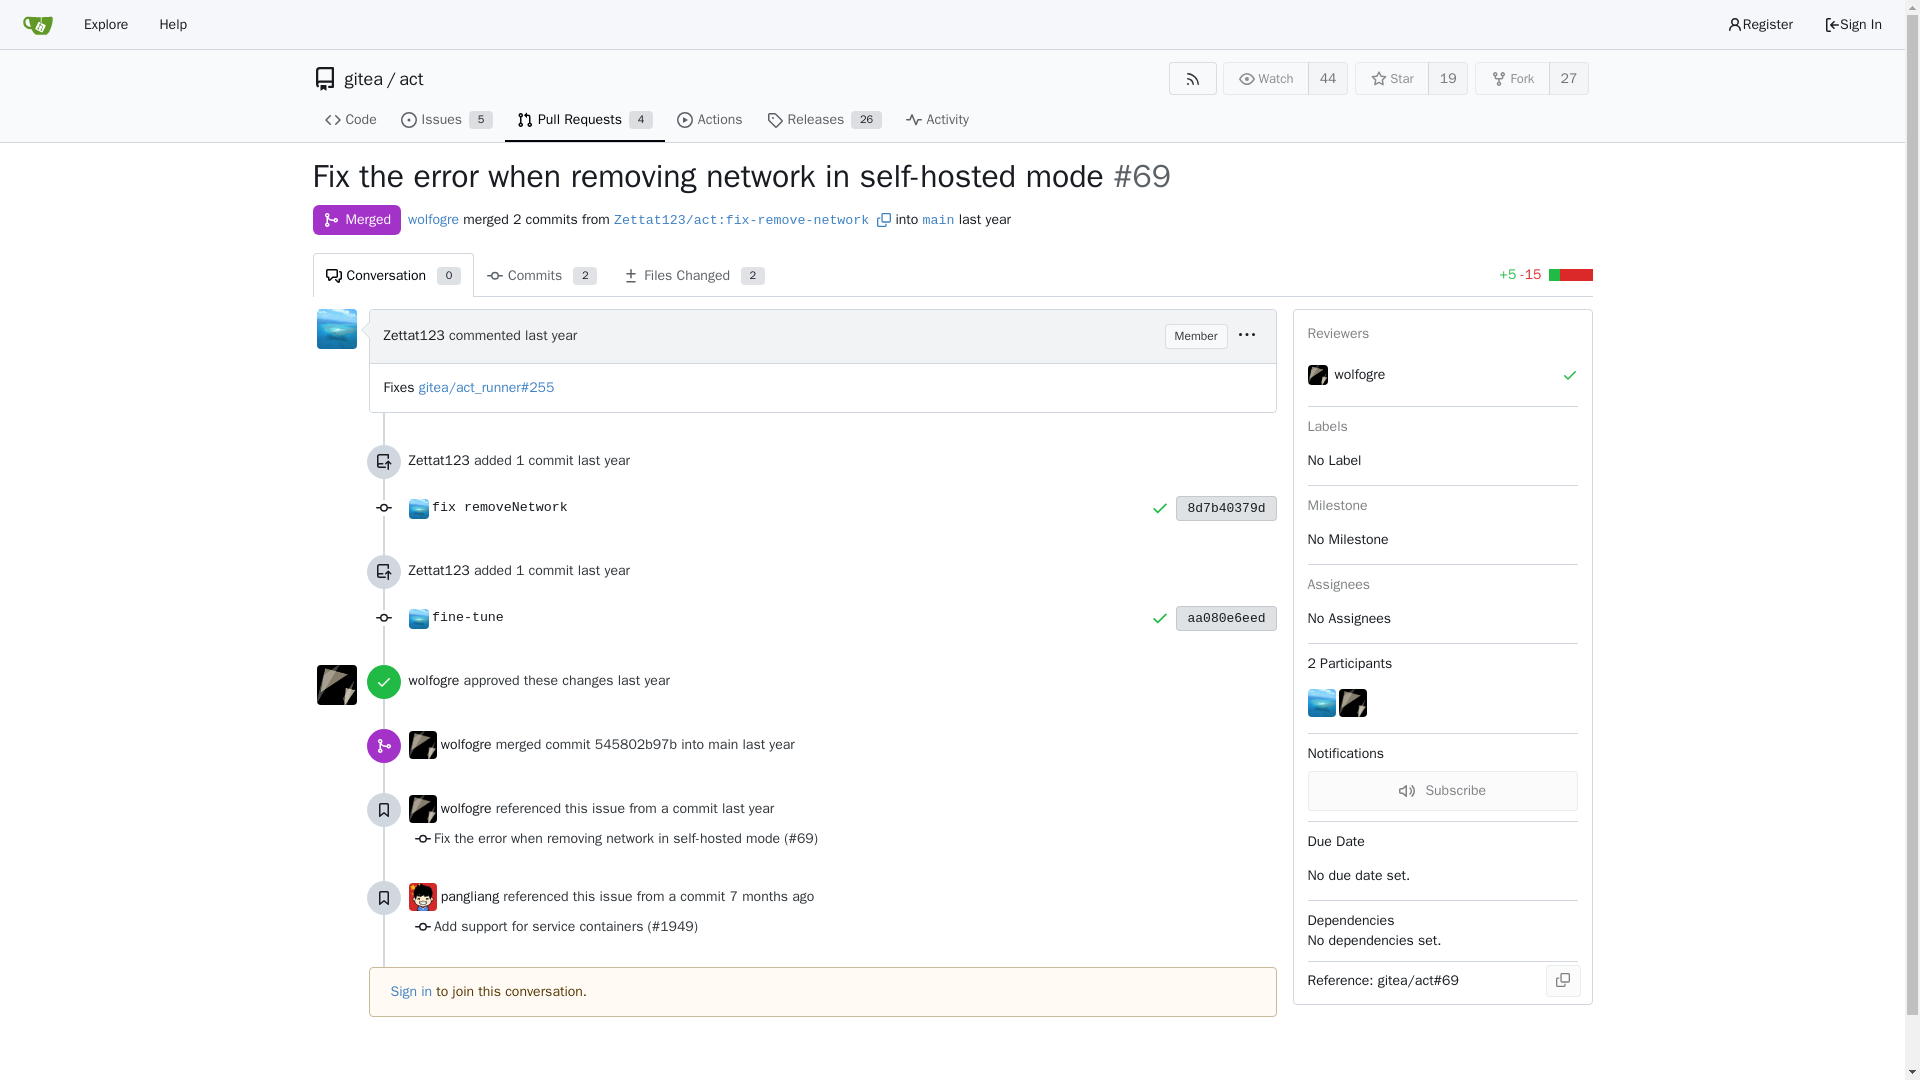  Describe the element at coordinates (1266, 78) in the screenshot. I see `Jason Song` at that location.